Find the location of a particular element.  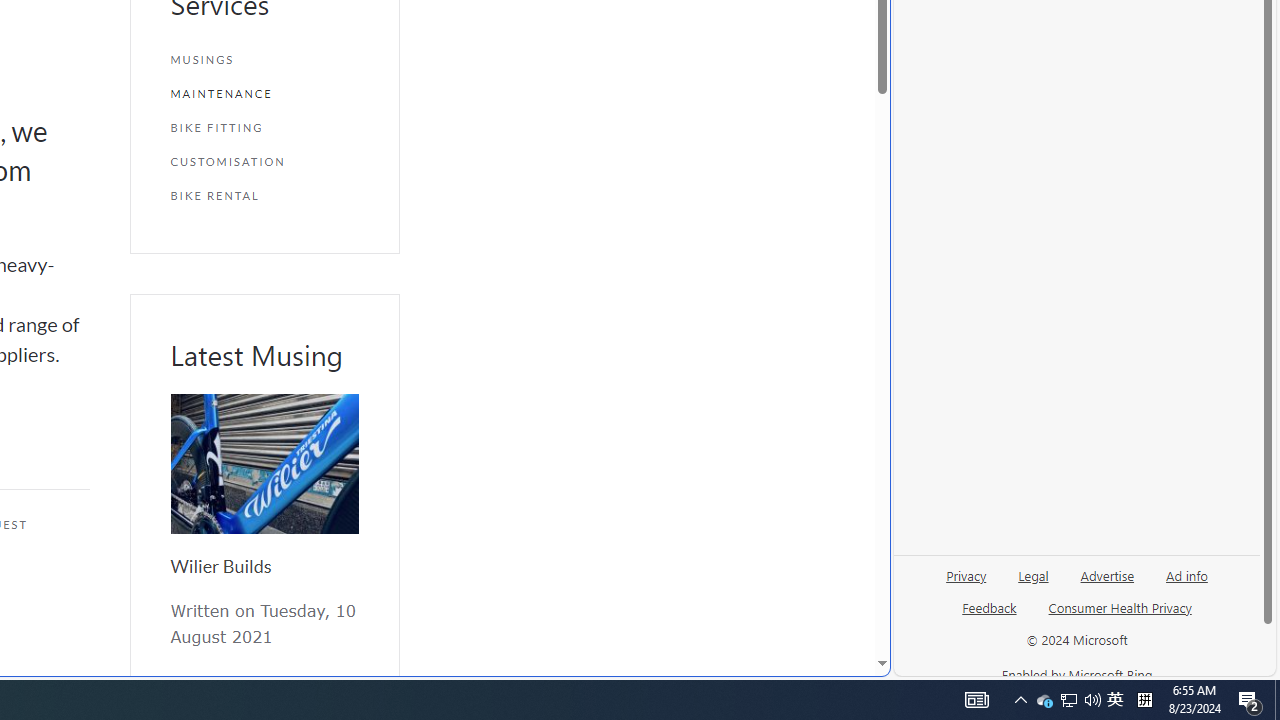

MUSINGS is located at coordinates (264, 60).